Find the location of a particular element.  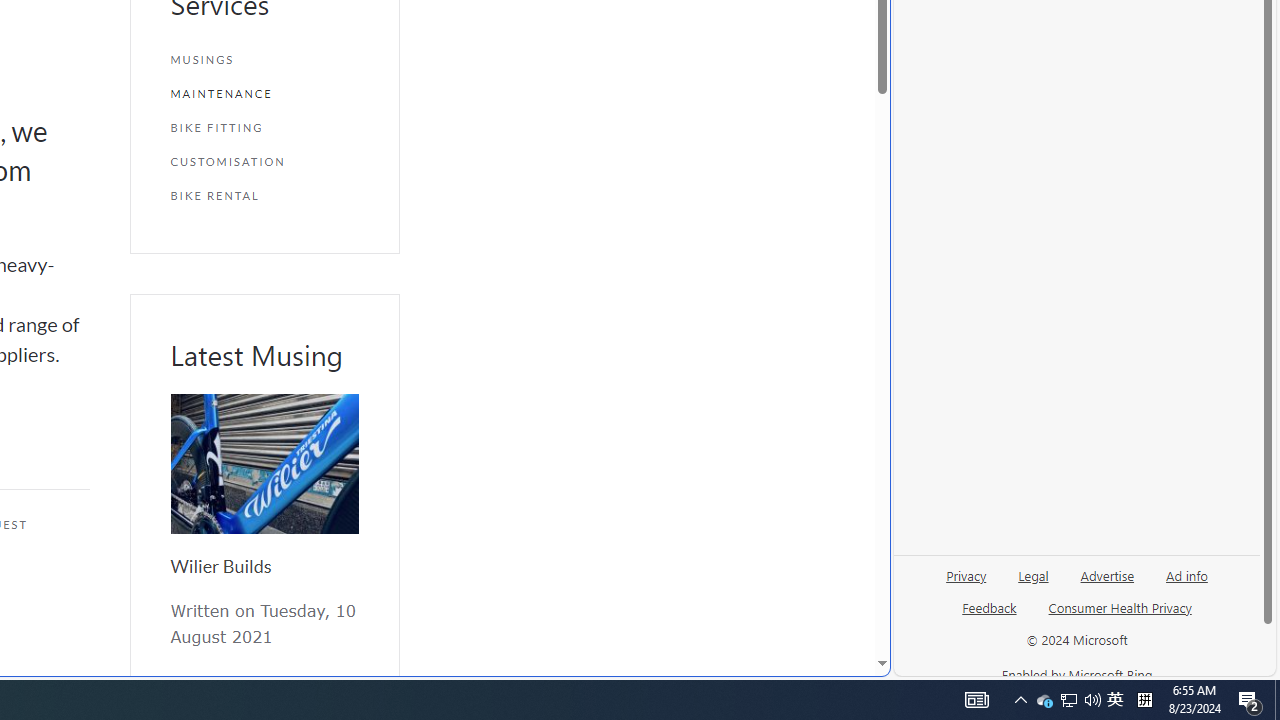

MUSINGS is located at coordinates (264, 60).